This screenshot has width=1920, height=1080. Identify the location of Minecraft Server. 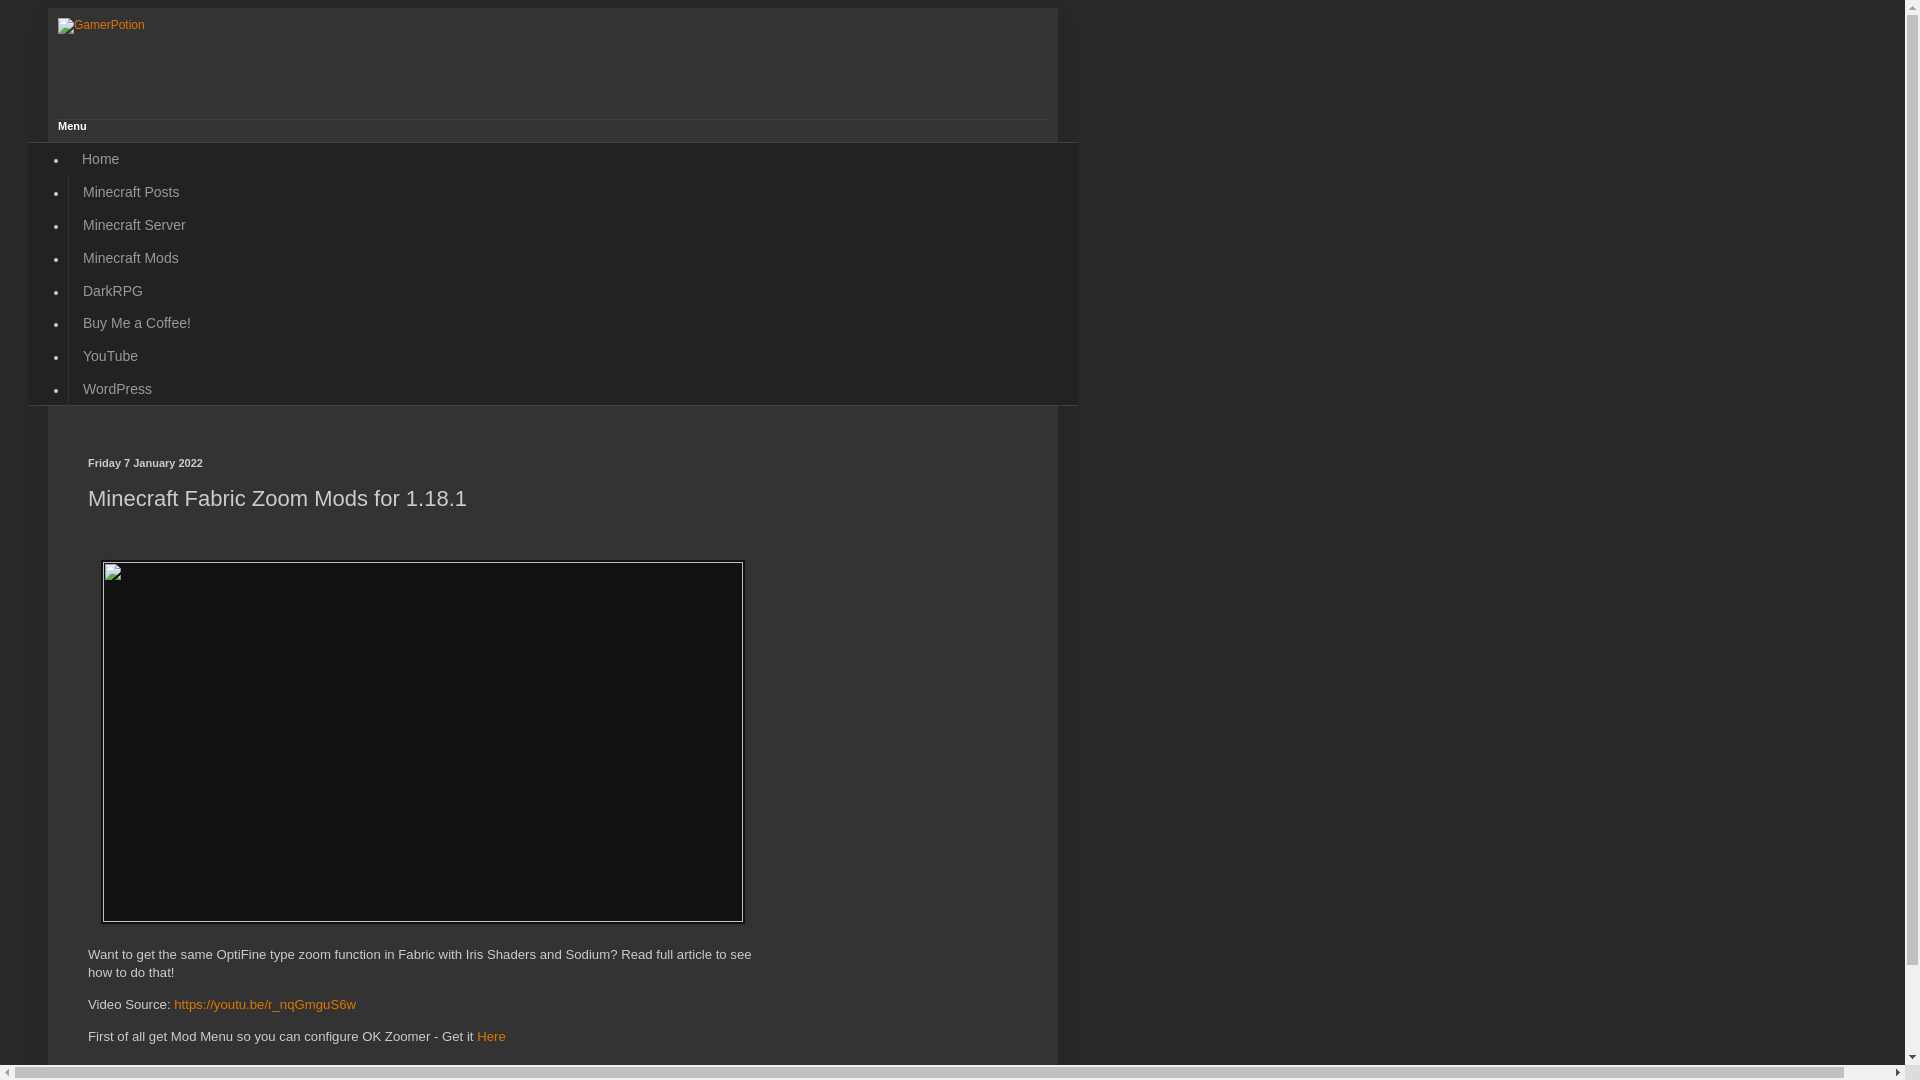
(133, 225).